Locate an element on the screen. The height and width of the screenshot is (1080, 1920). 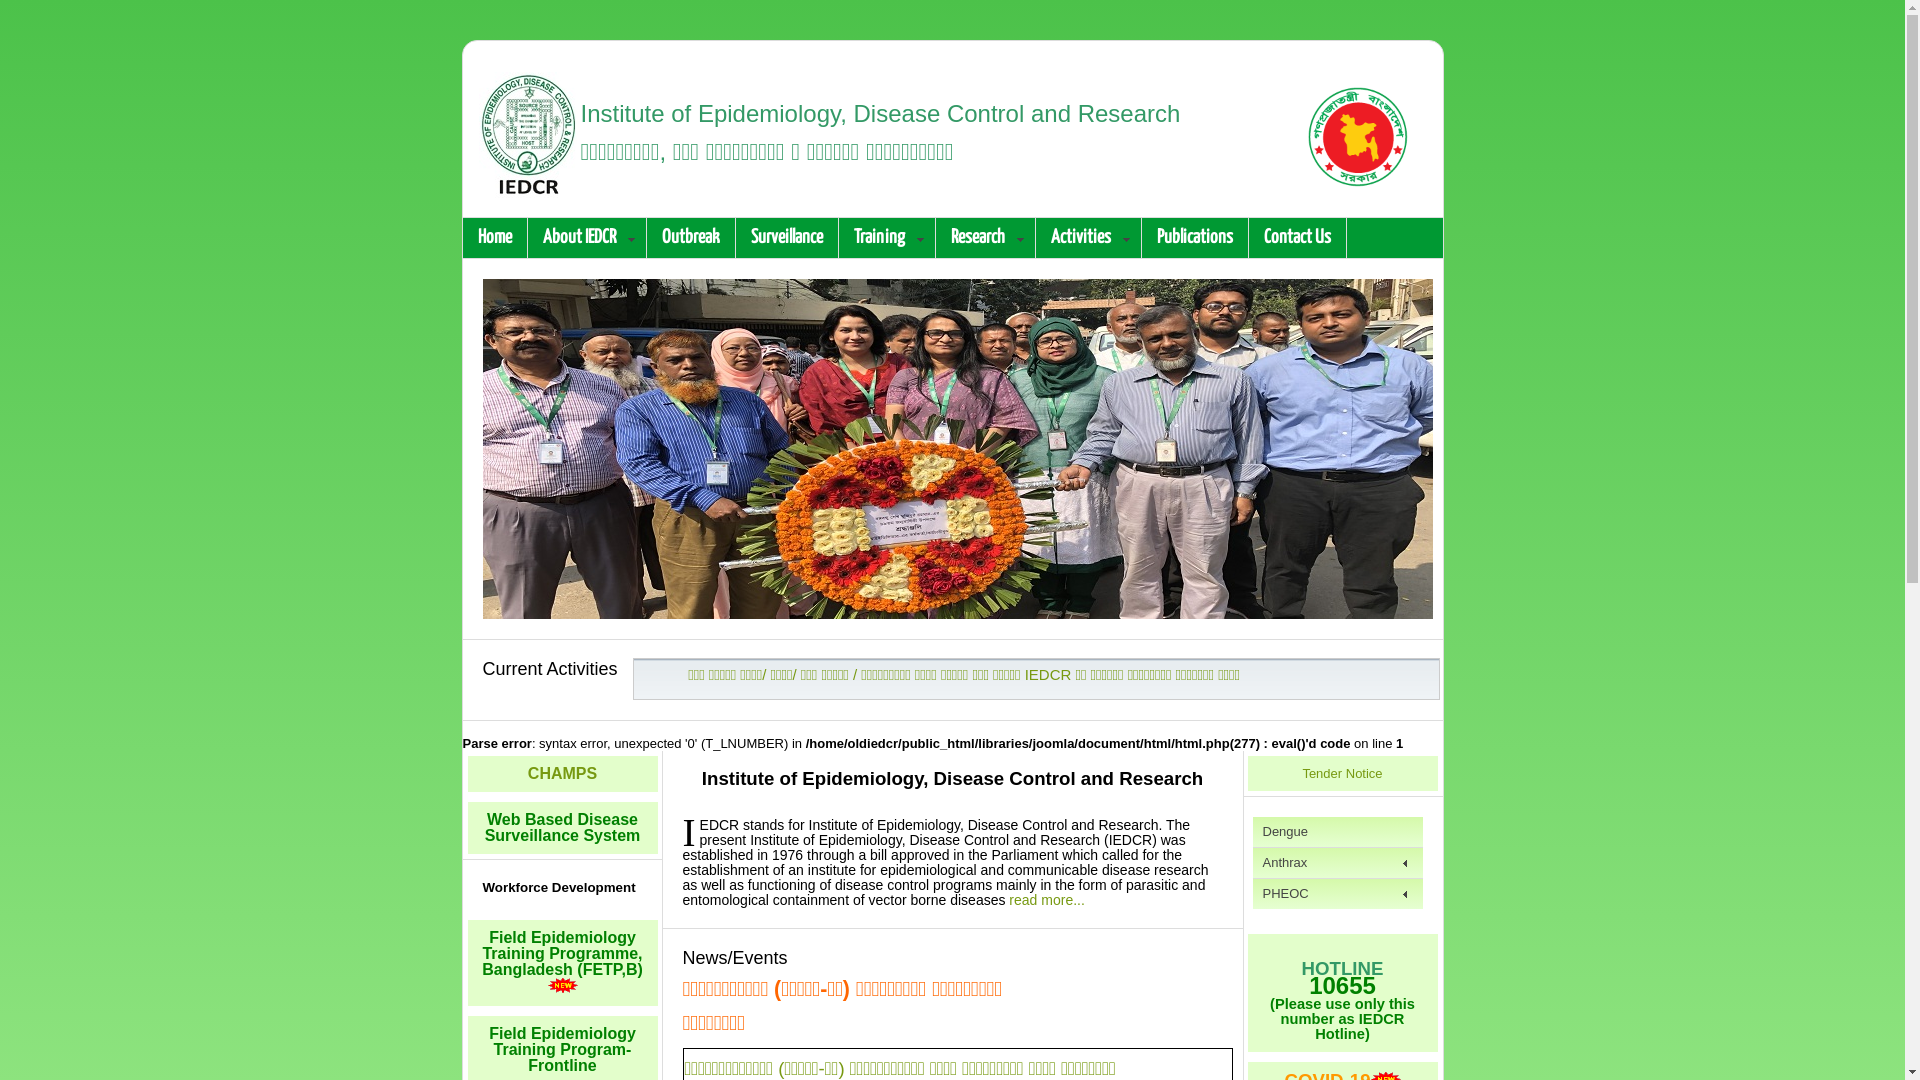
Contact Us is located at coordinates (1297, 238).